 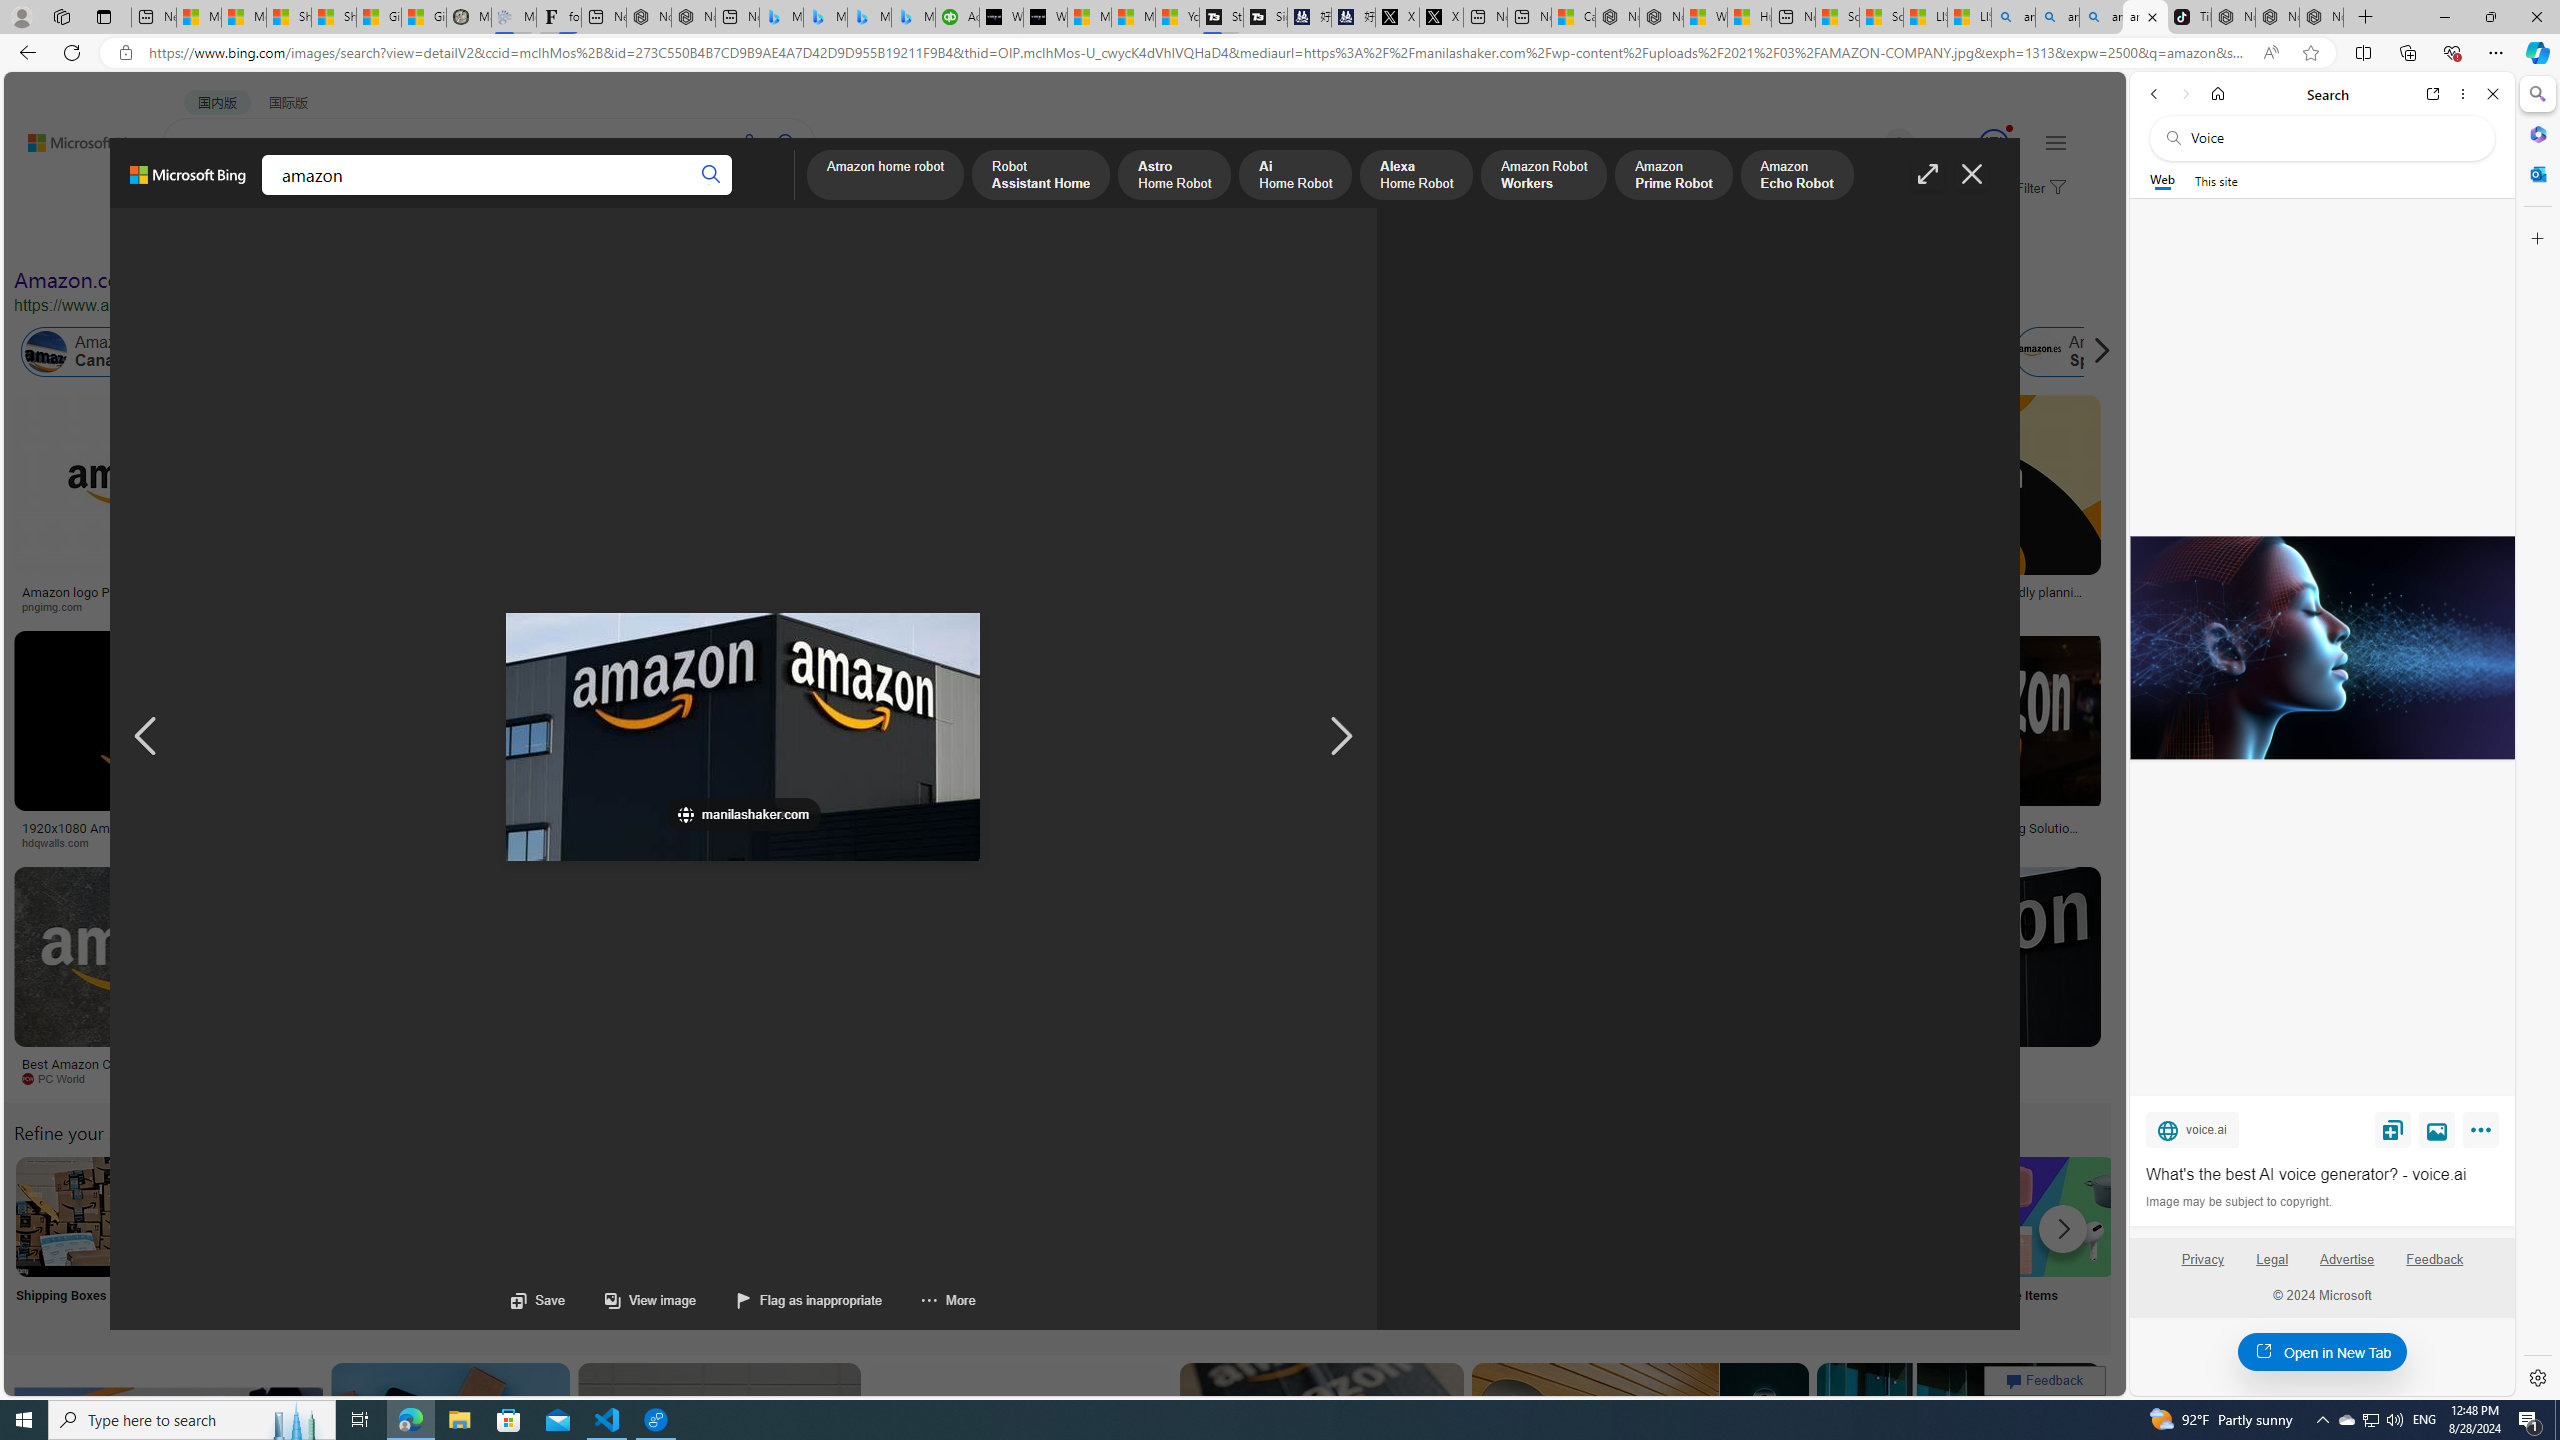 What do you see at coordinates (1928, 174) in the screenshot?
I see `Full screen` at bounding box center [1928, 174].